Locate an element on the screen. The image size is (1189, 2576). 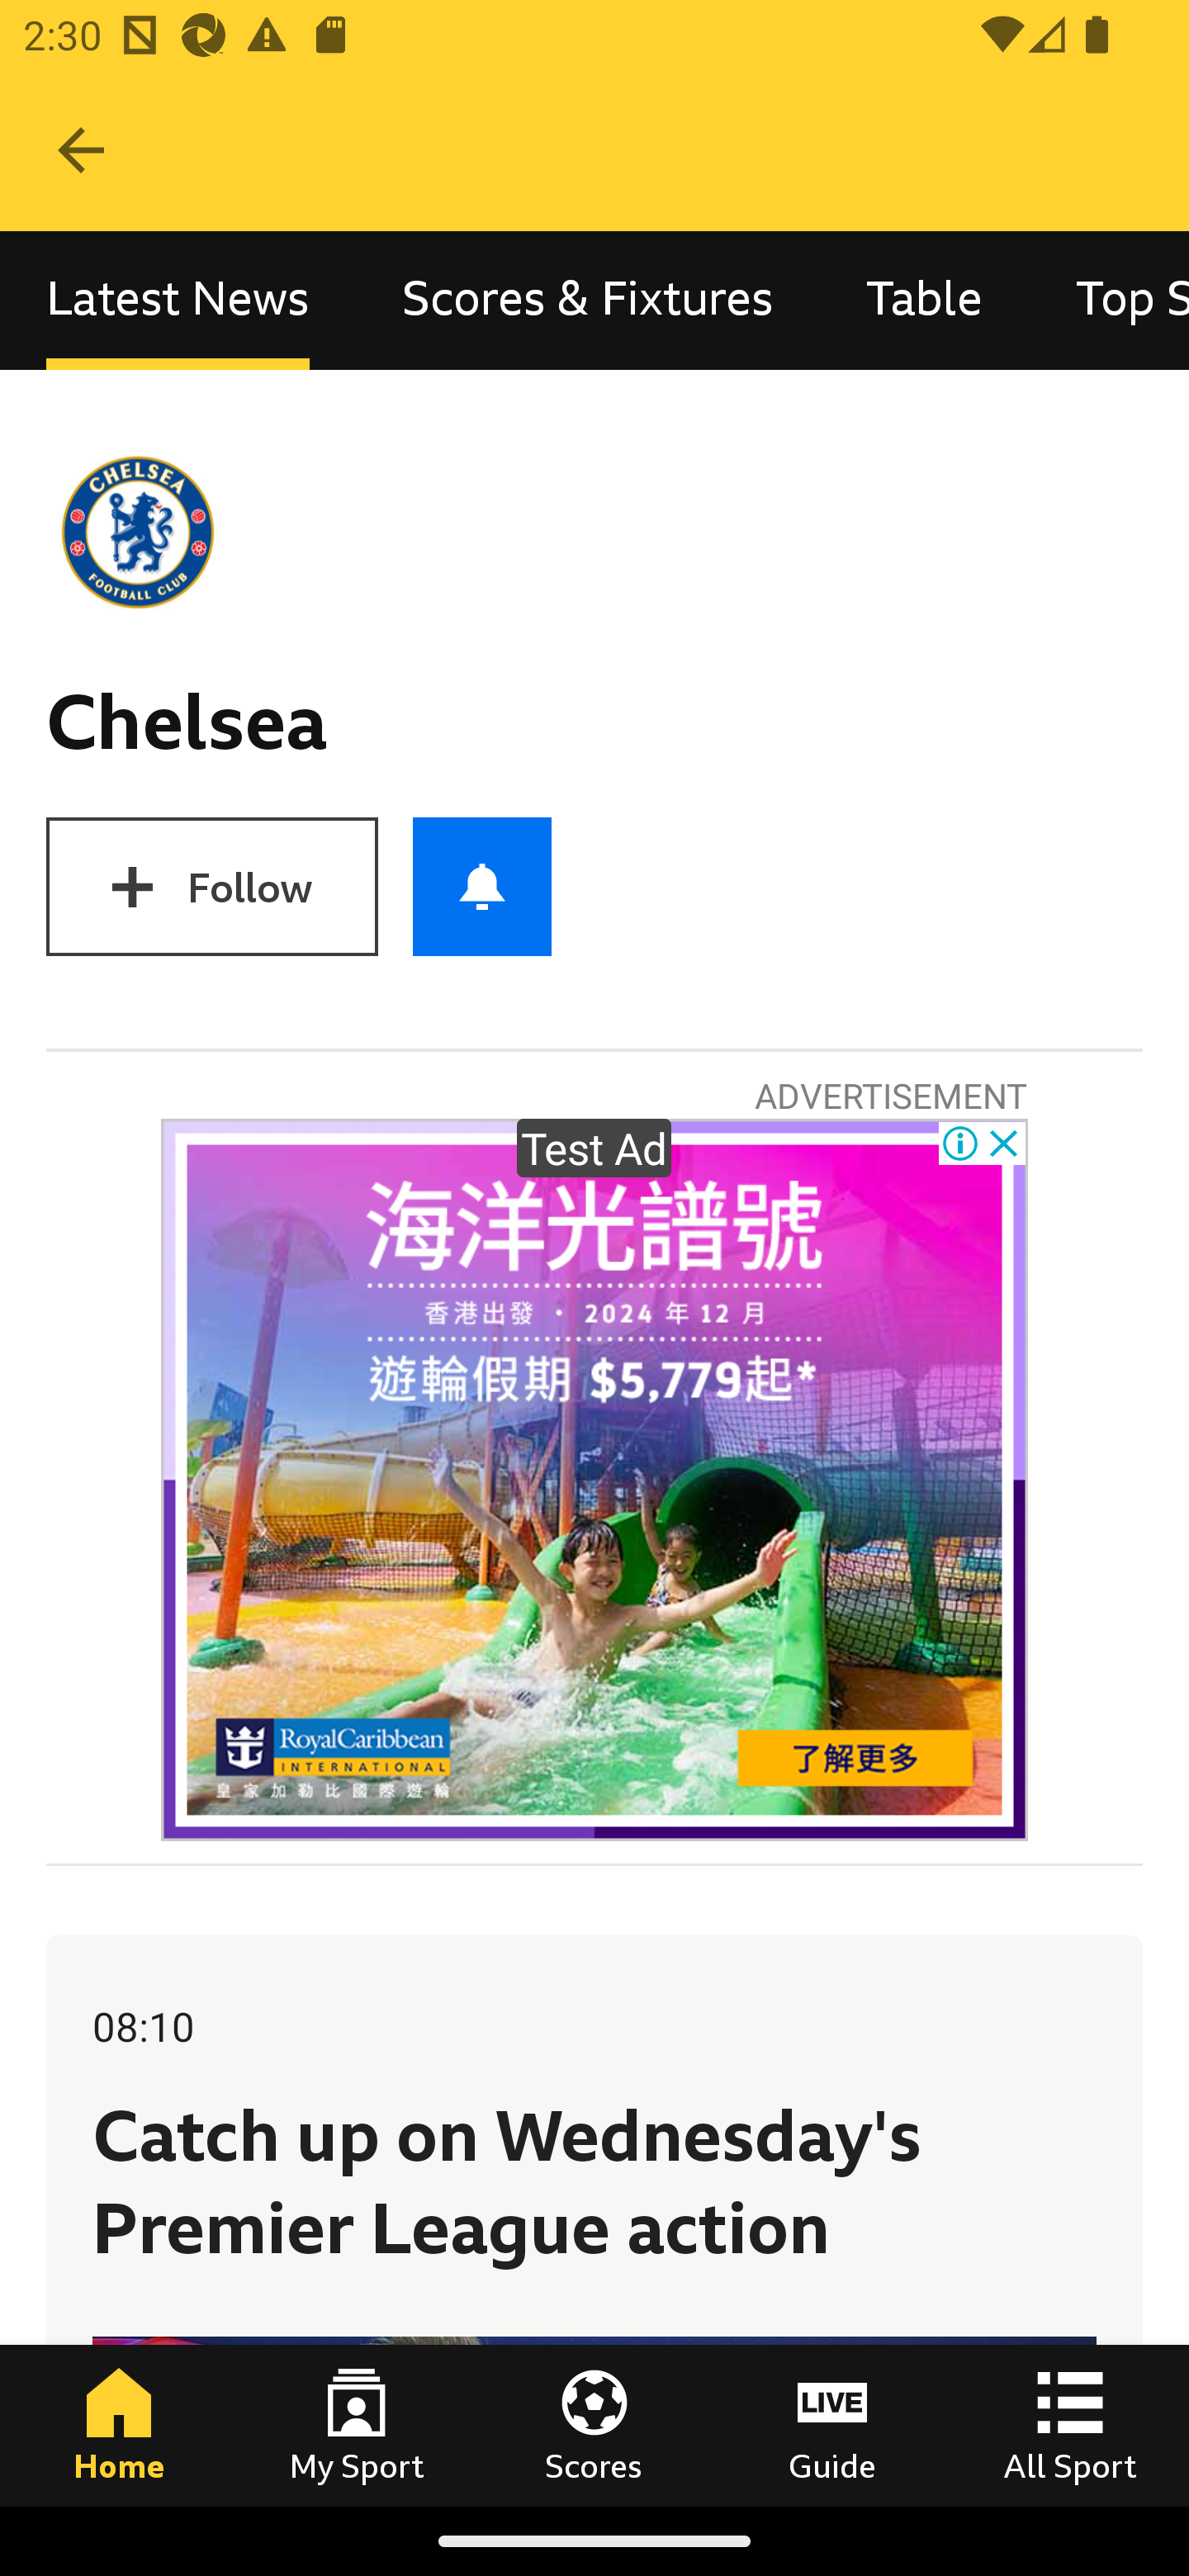
Table is located at coordinates (925, 301).